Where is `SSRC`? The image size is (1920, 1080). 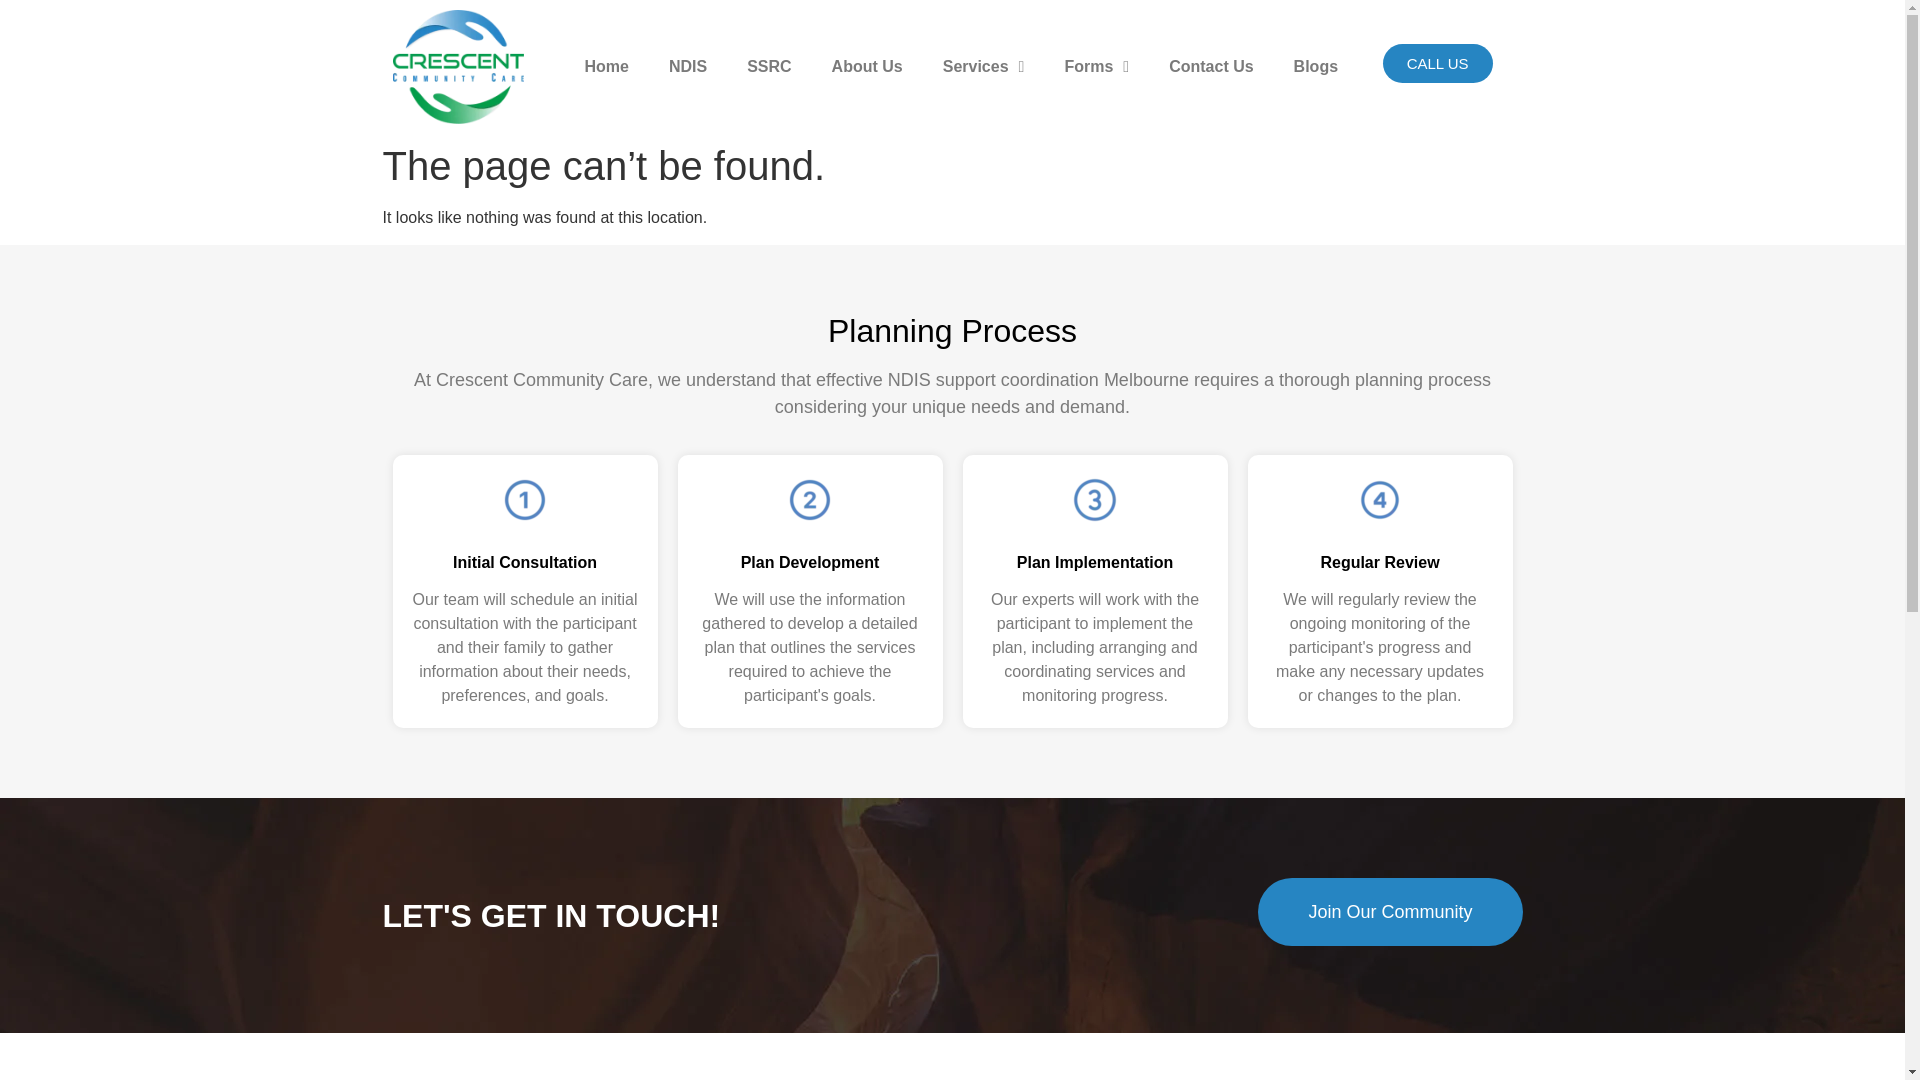
SSRC is located at coordinates (768, 66).